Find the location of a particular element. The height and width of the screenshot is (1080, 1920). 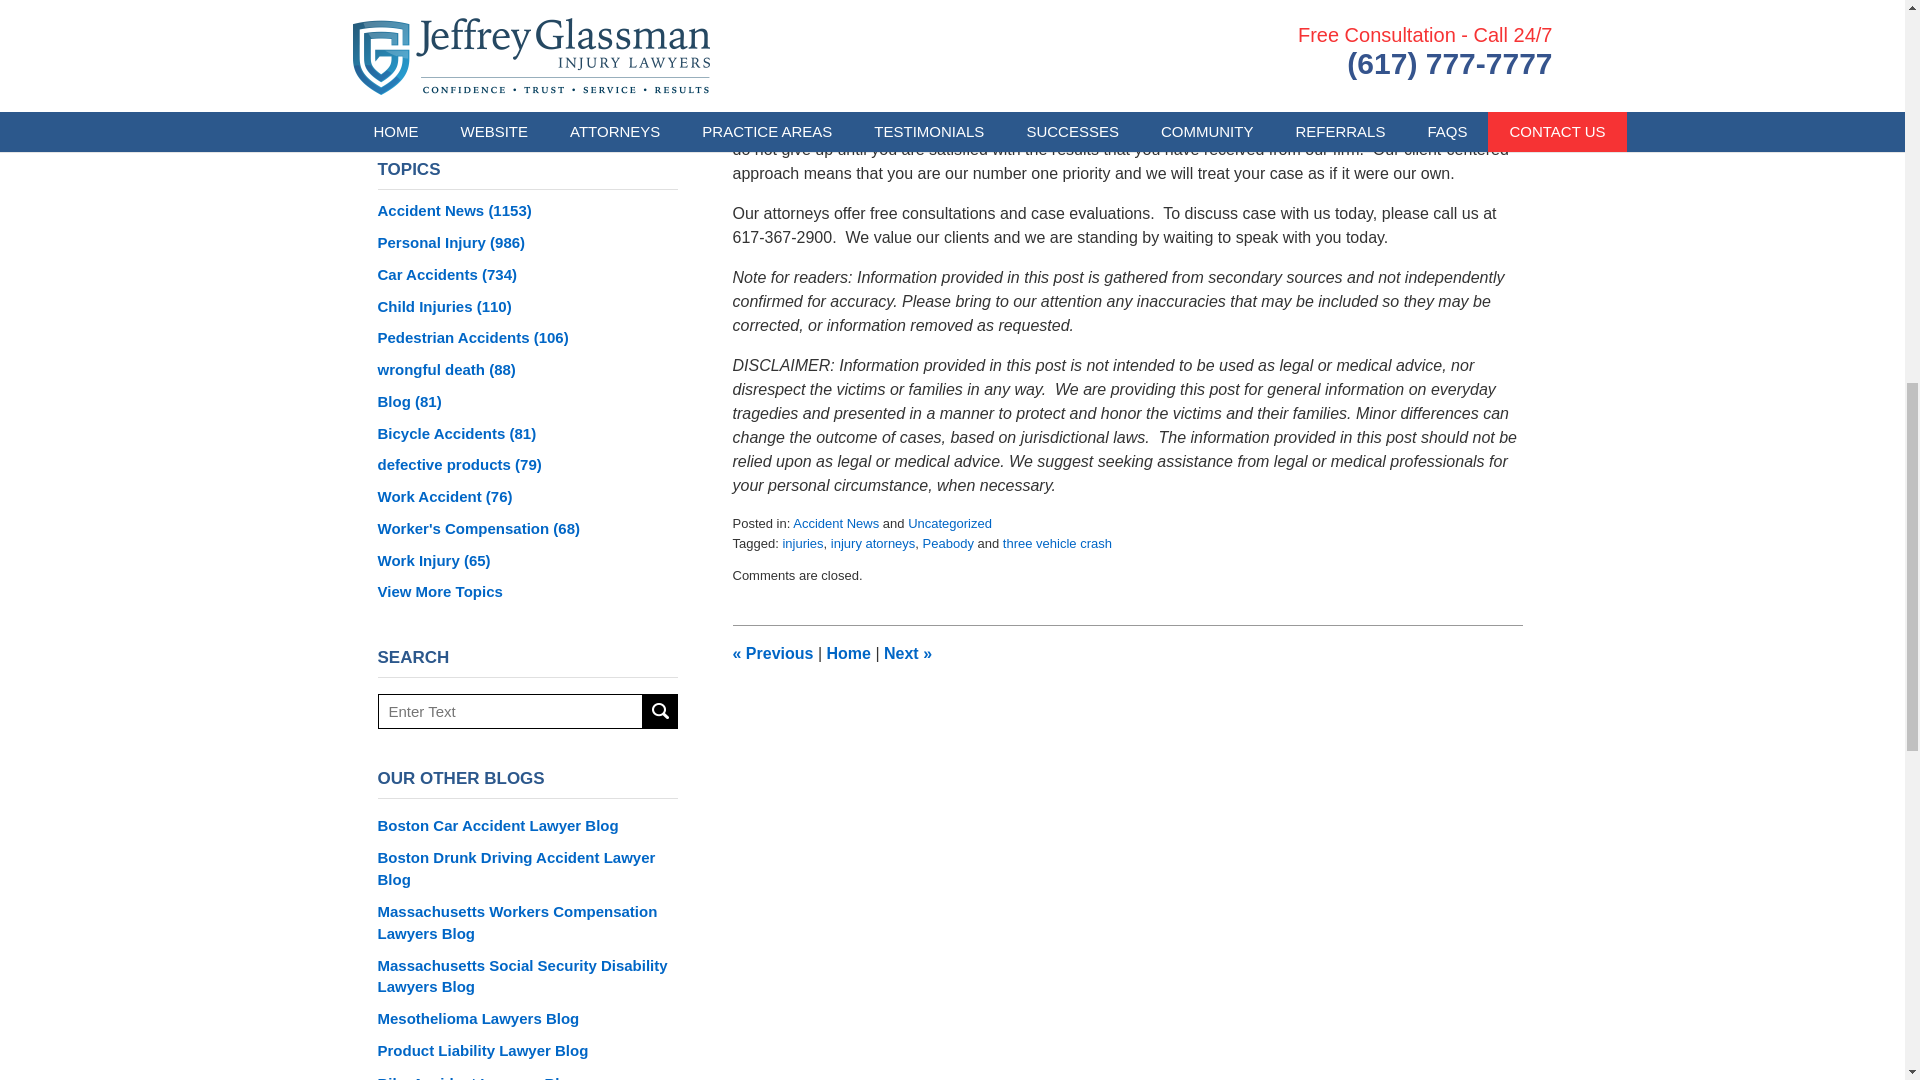

Jeffrey Glassman Injury Lawyers is located at coordinates (900, 13).